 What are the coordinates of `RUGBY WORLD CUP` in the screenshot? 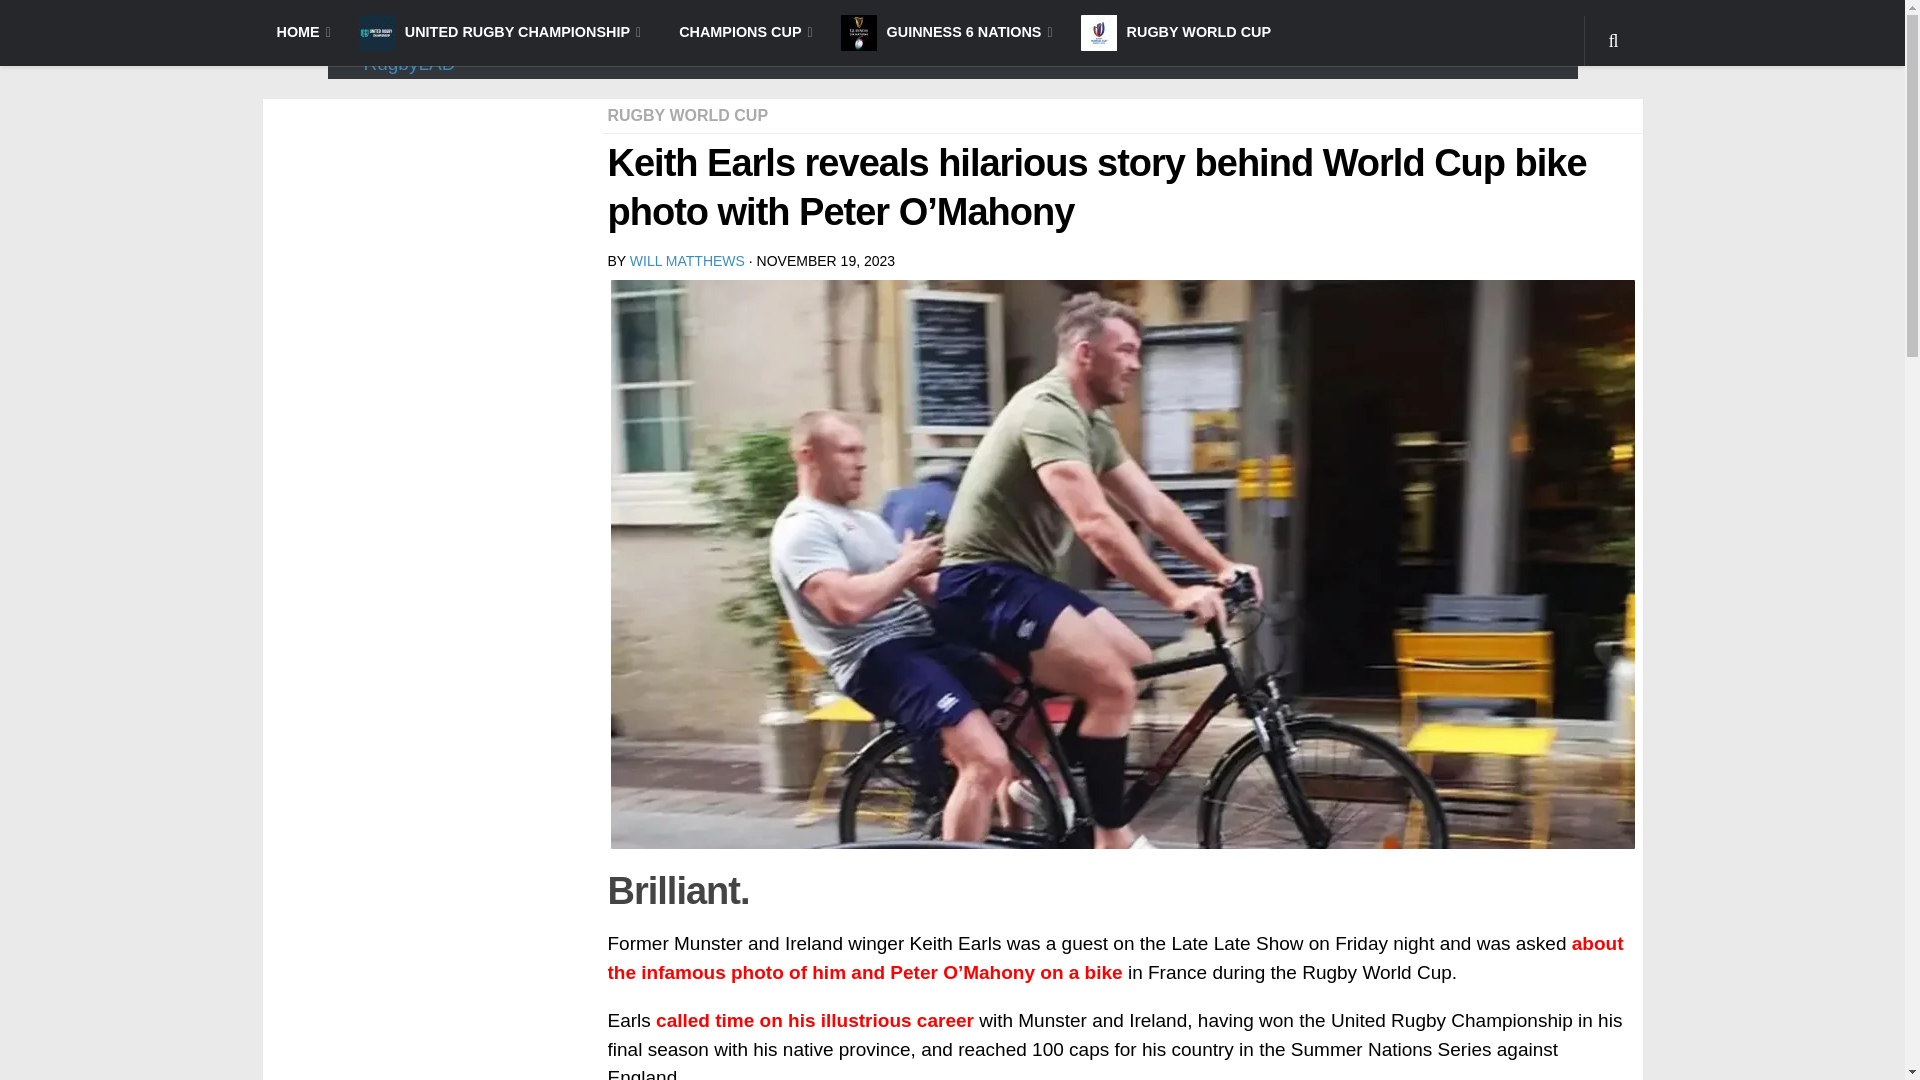 It's located at (688, 114).